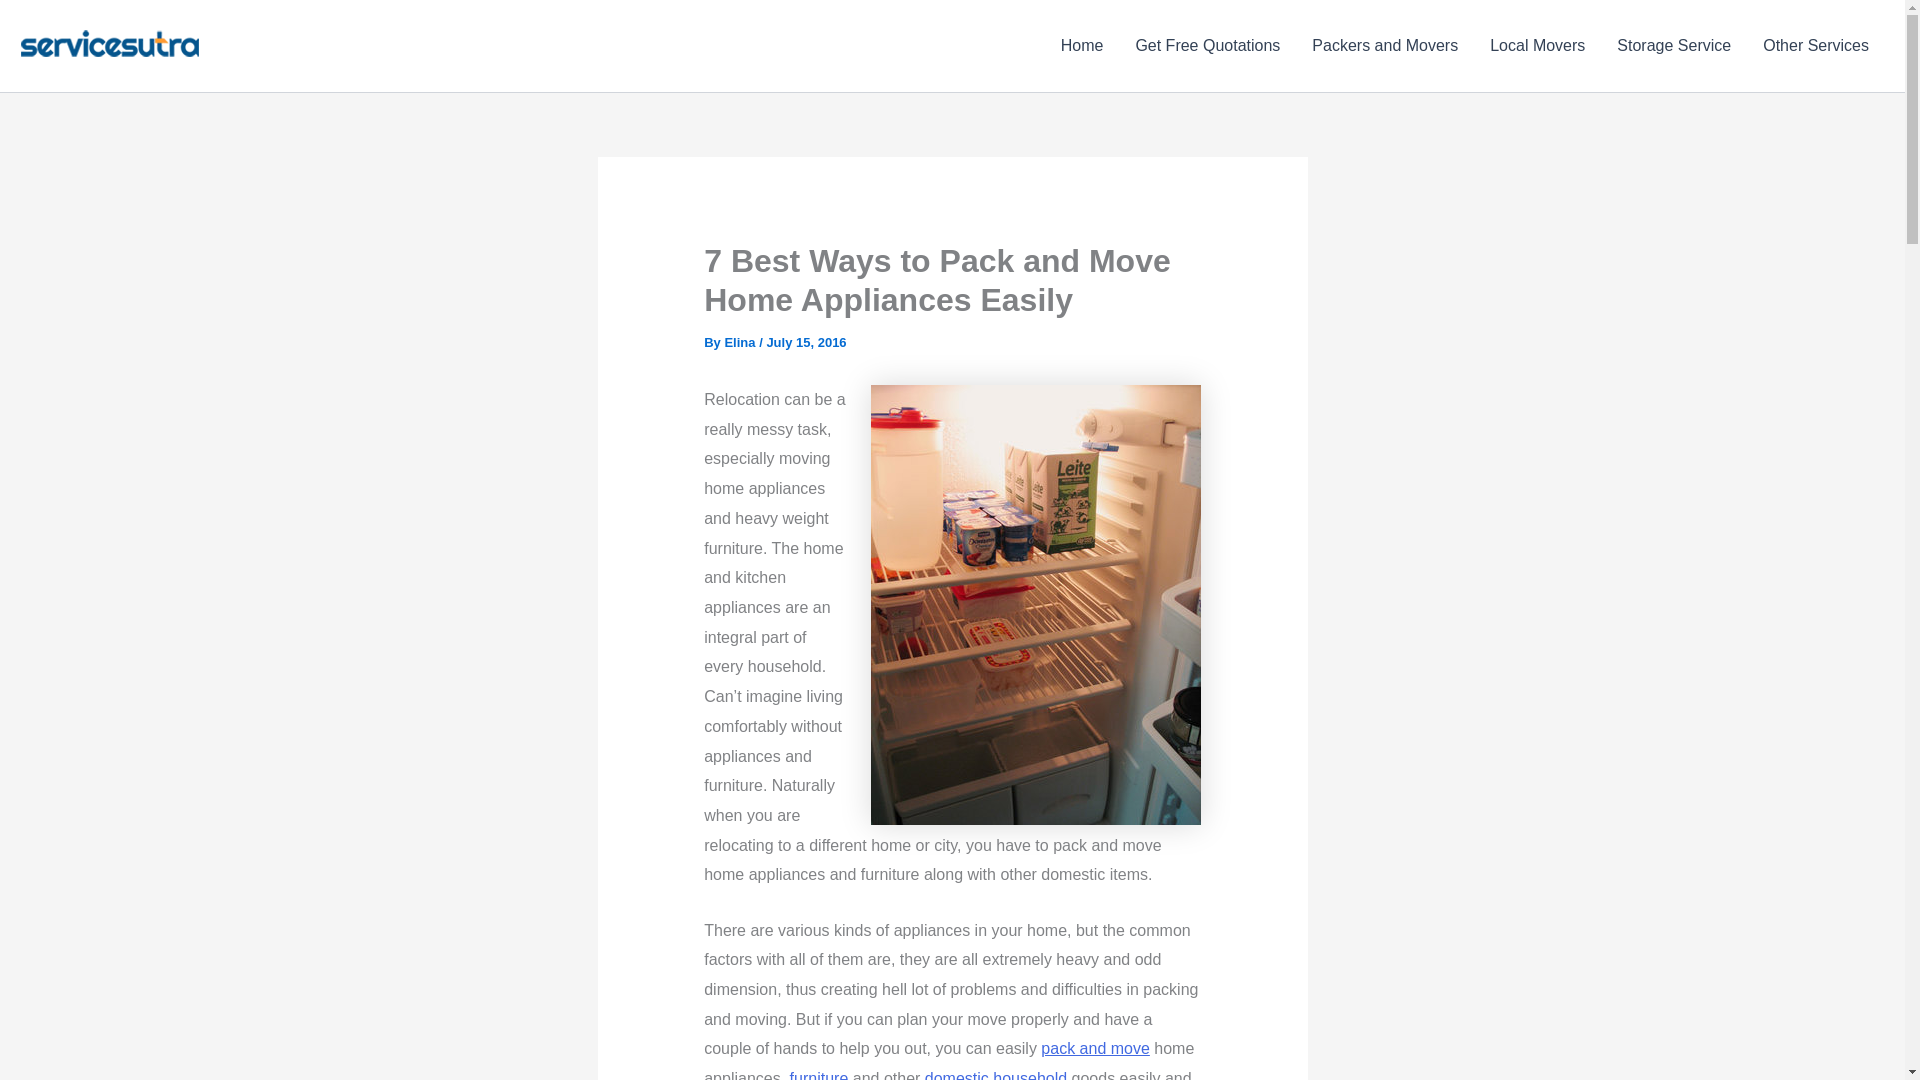  Describe the element at coordinates (738, 342) in the screenshot. I see `Elina` at that location.